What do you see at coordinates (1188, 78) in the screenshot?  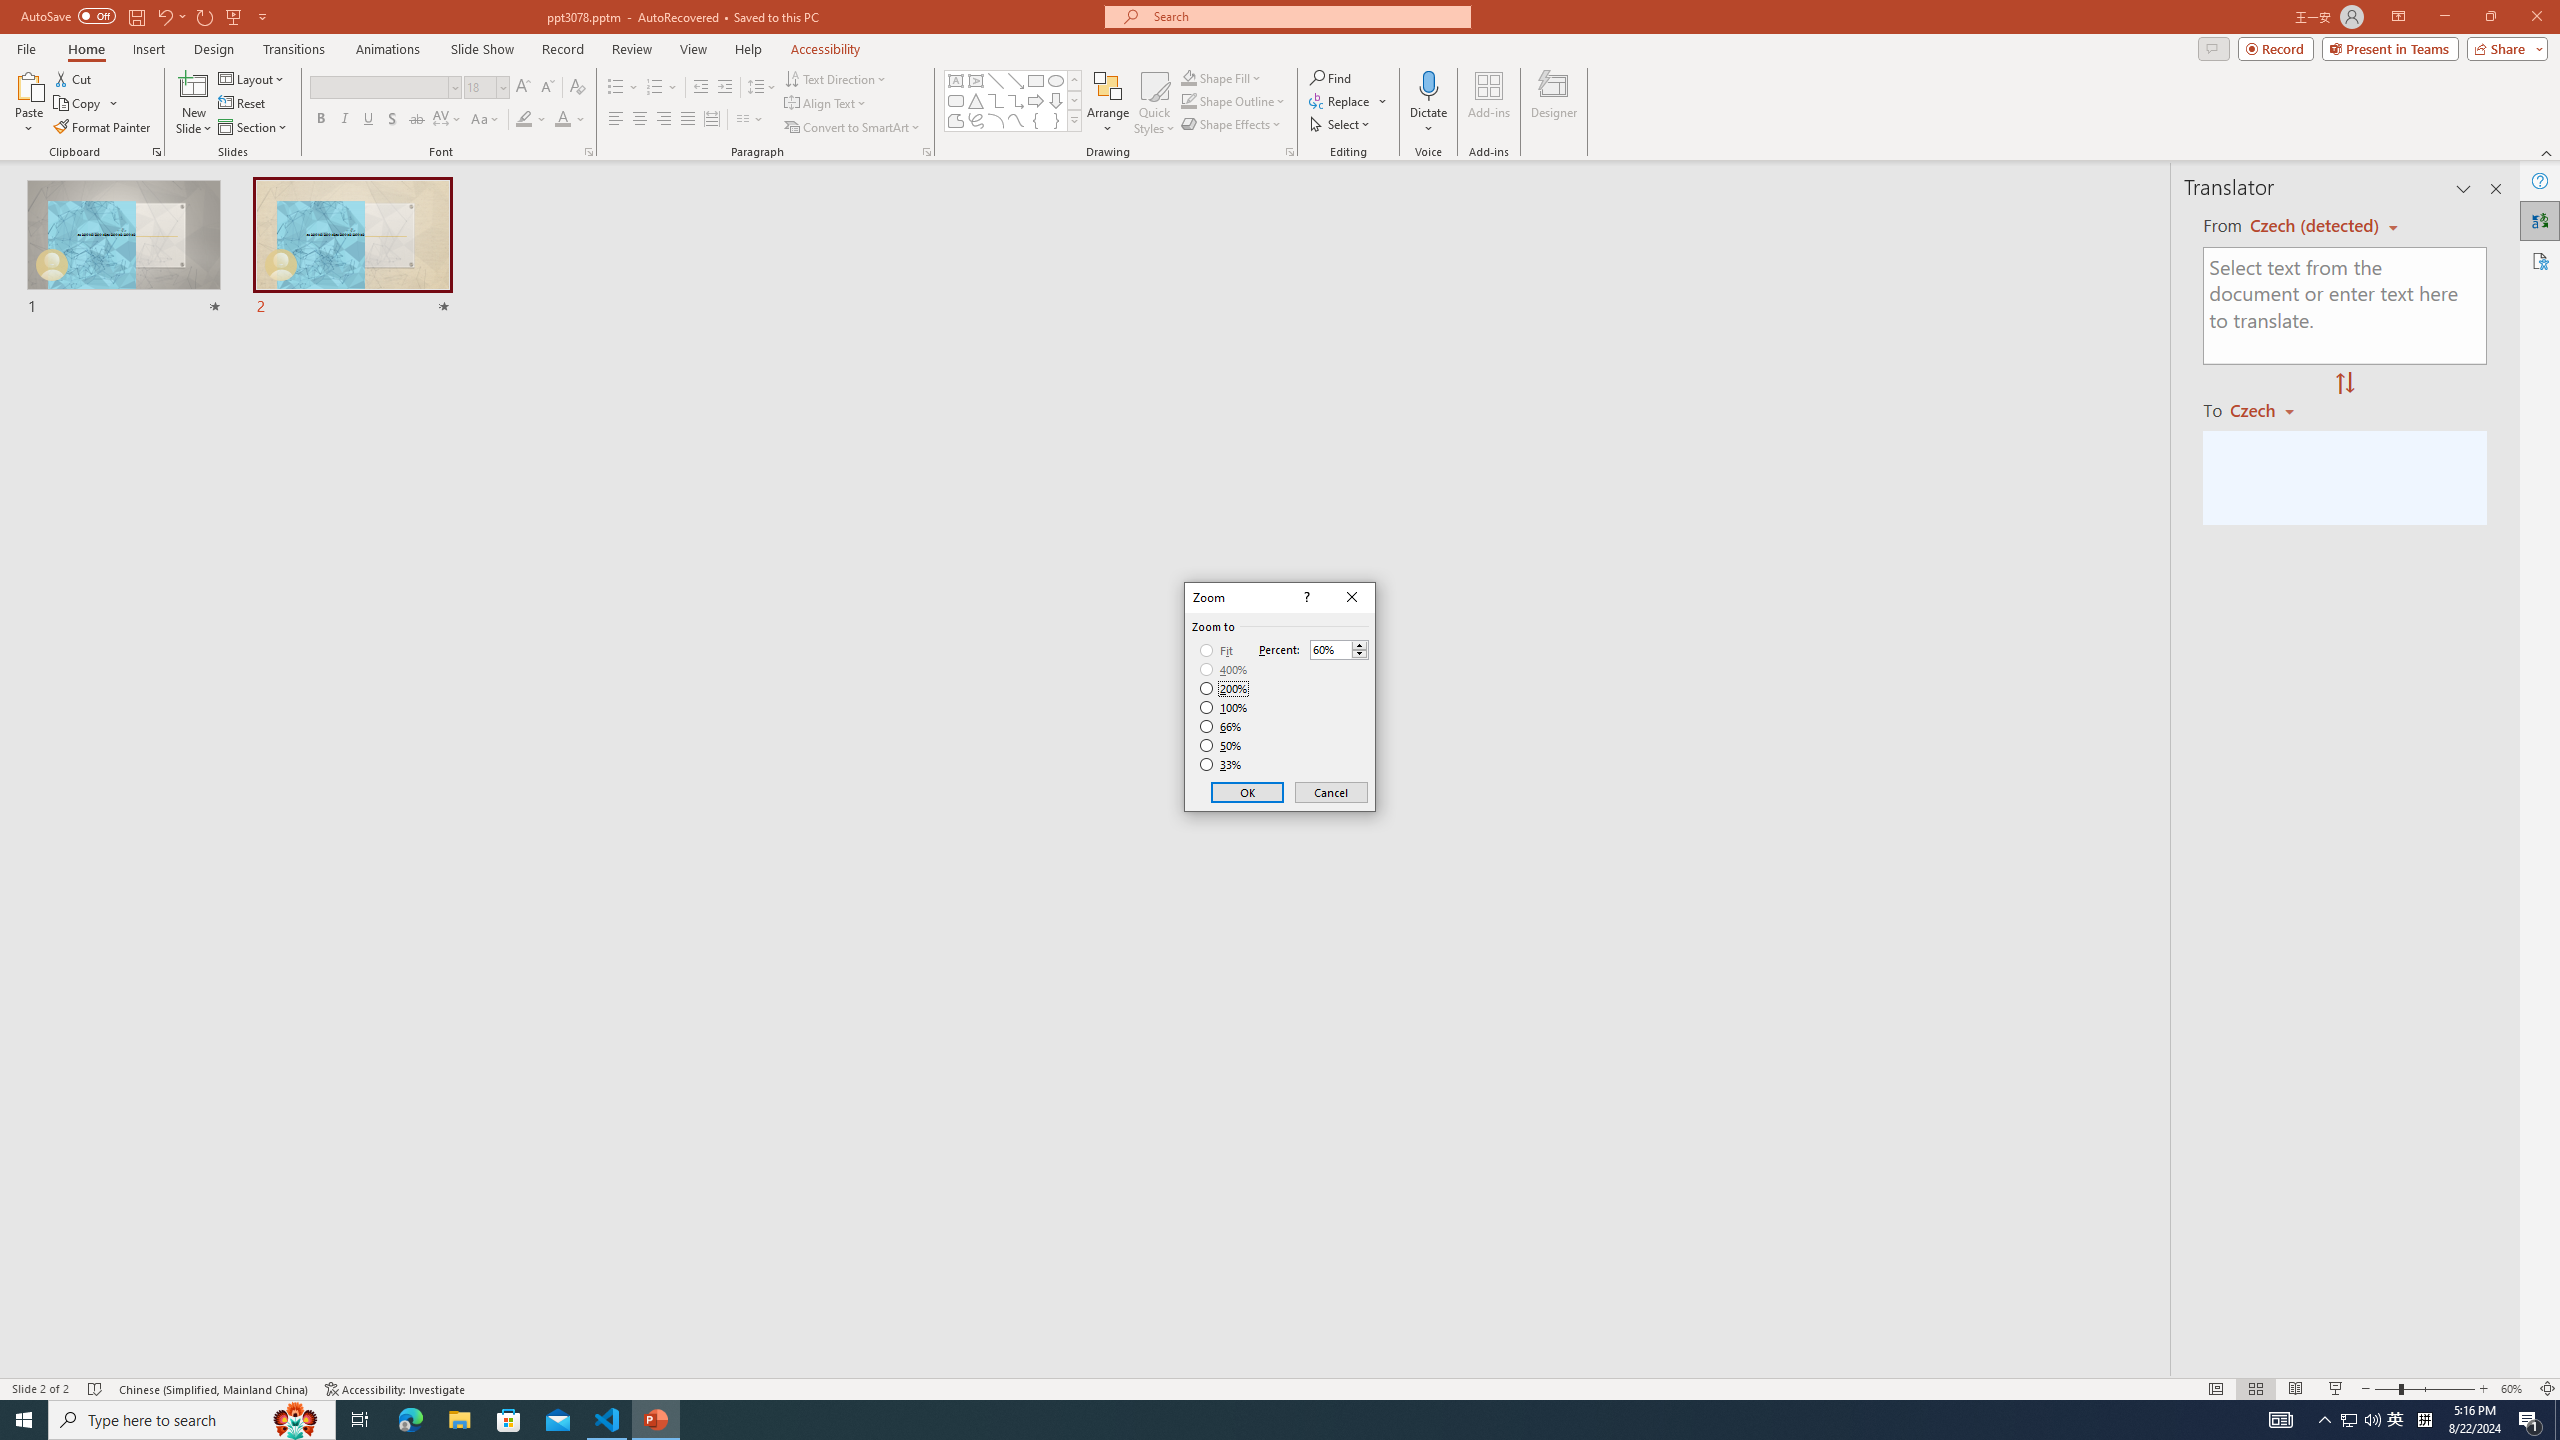 I see `Shape Fill Dark Green, Accent 2` at bounding box center [1188, 78].